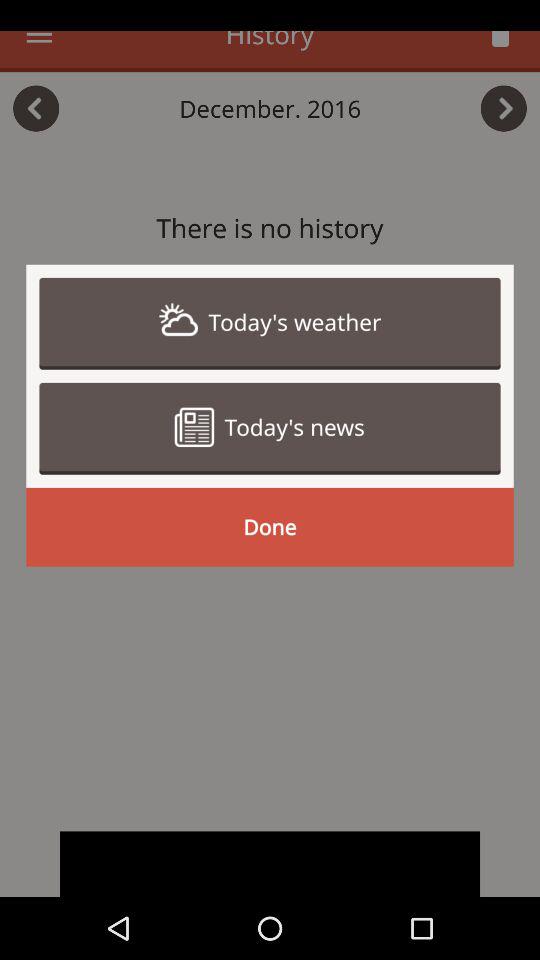  I want to click on turn on the item at the bottom, so click(270, 864).